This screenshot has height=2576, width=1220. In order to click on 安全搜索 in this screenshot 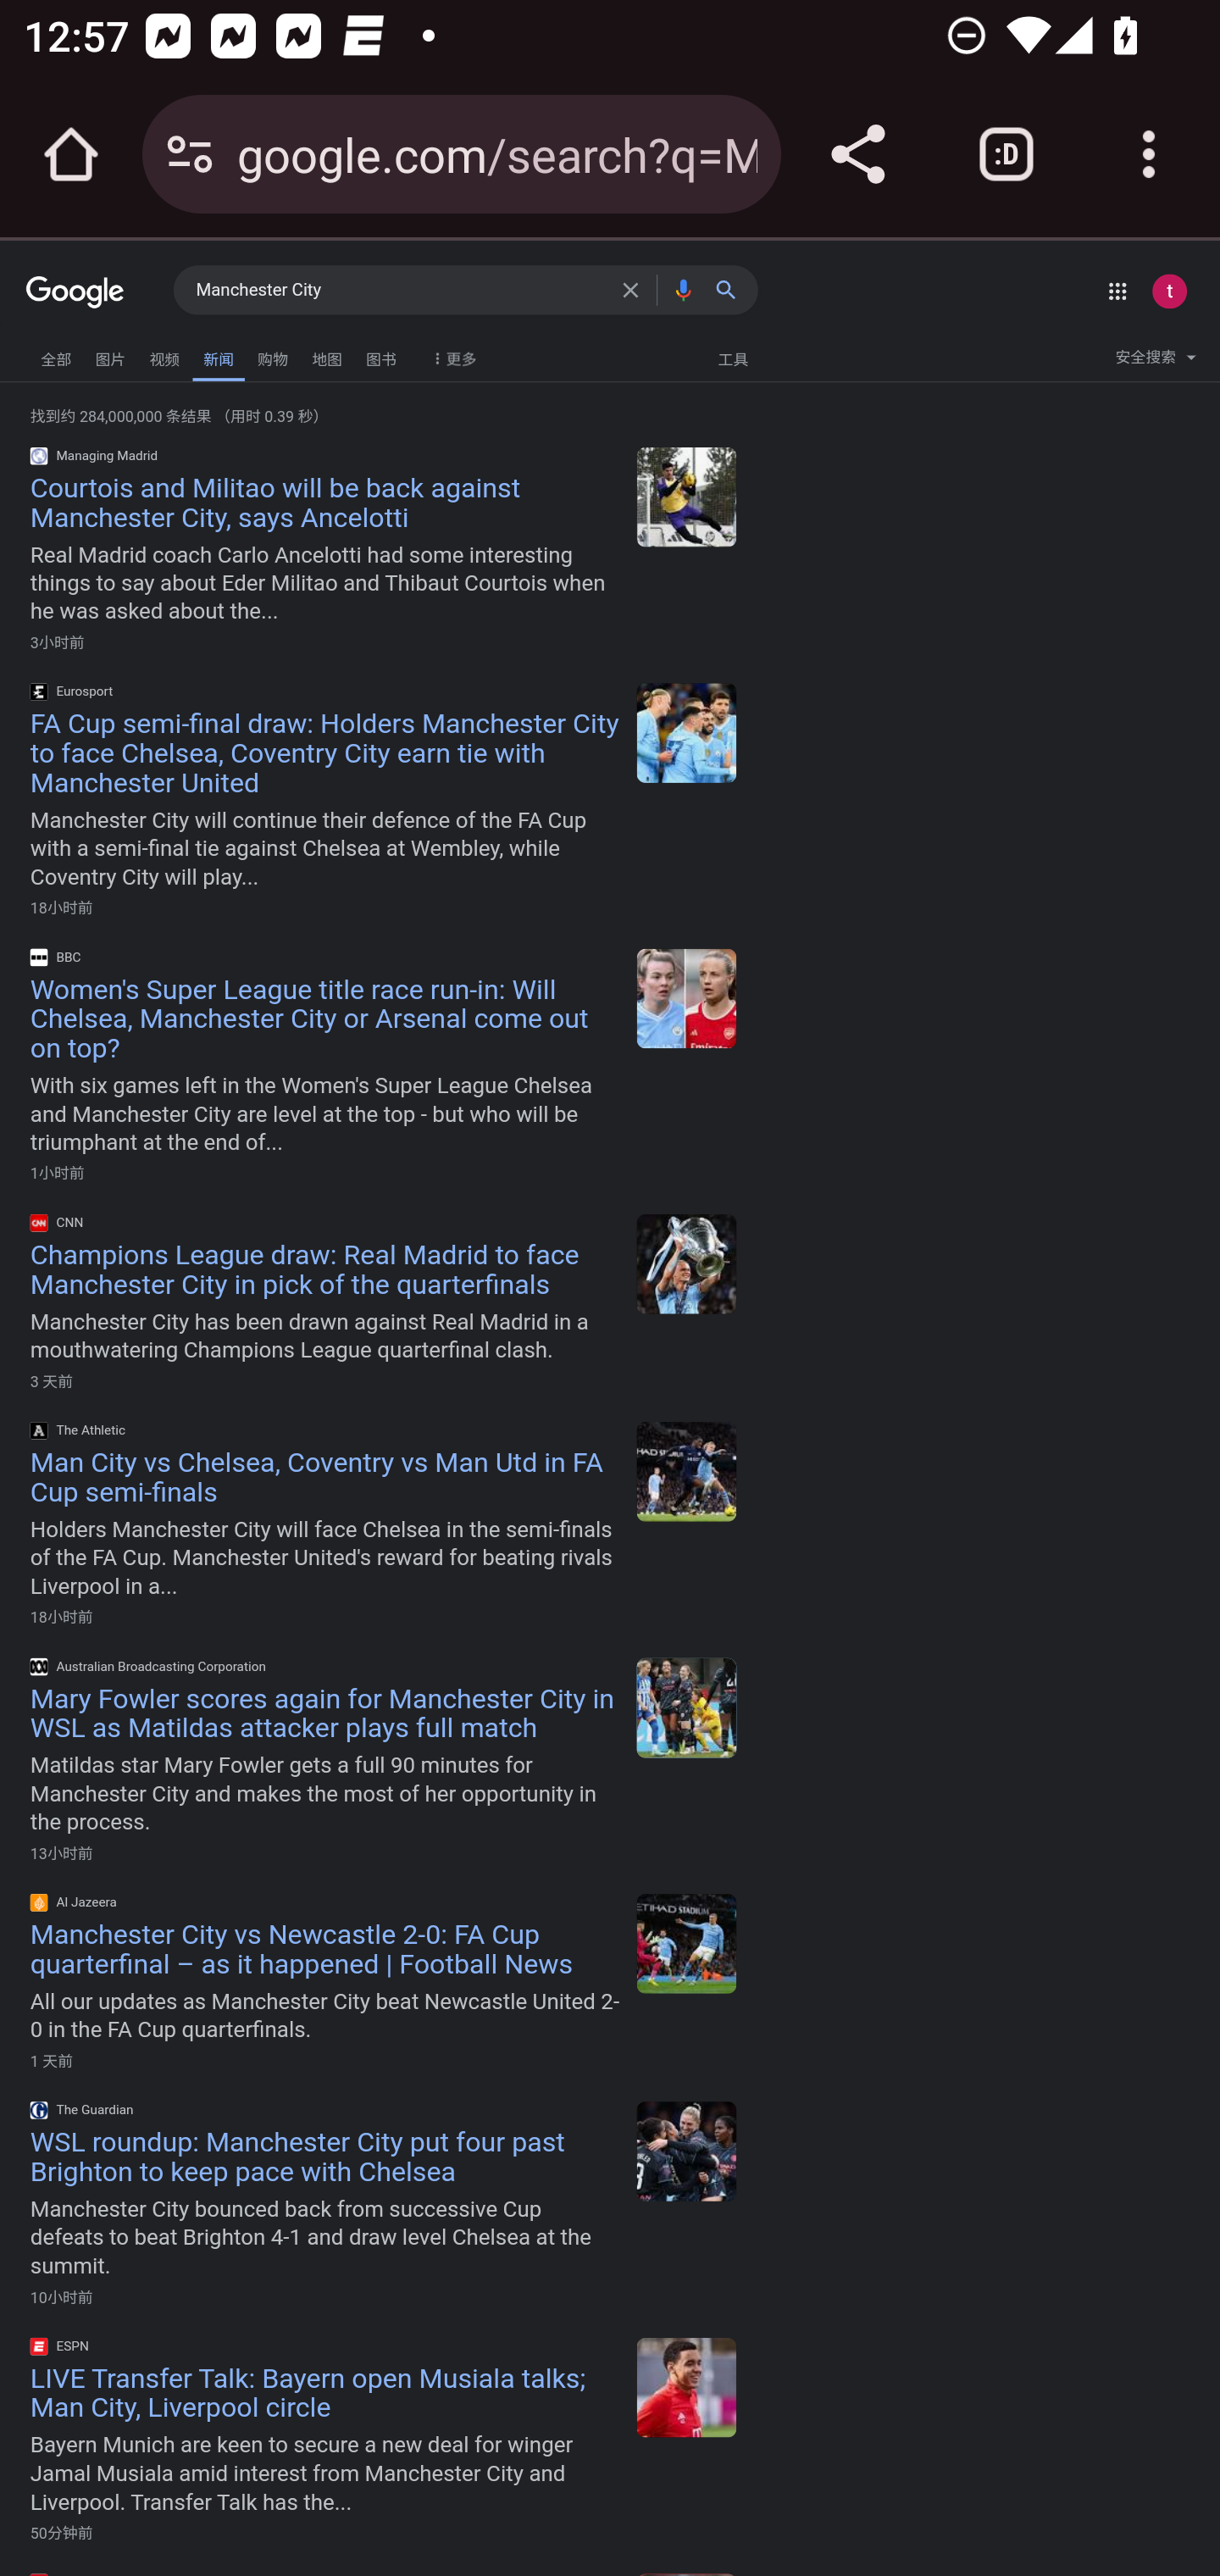, I will do `click(1156, 361)`.